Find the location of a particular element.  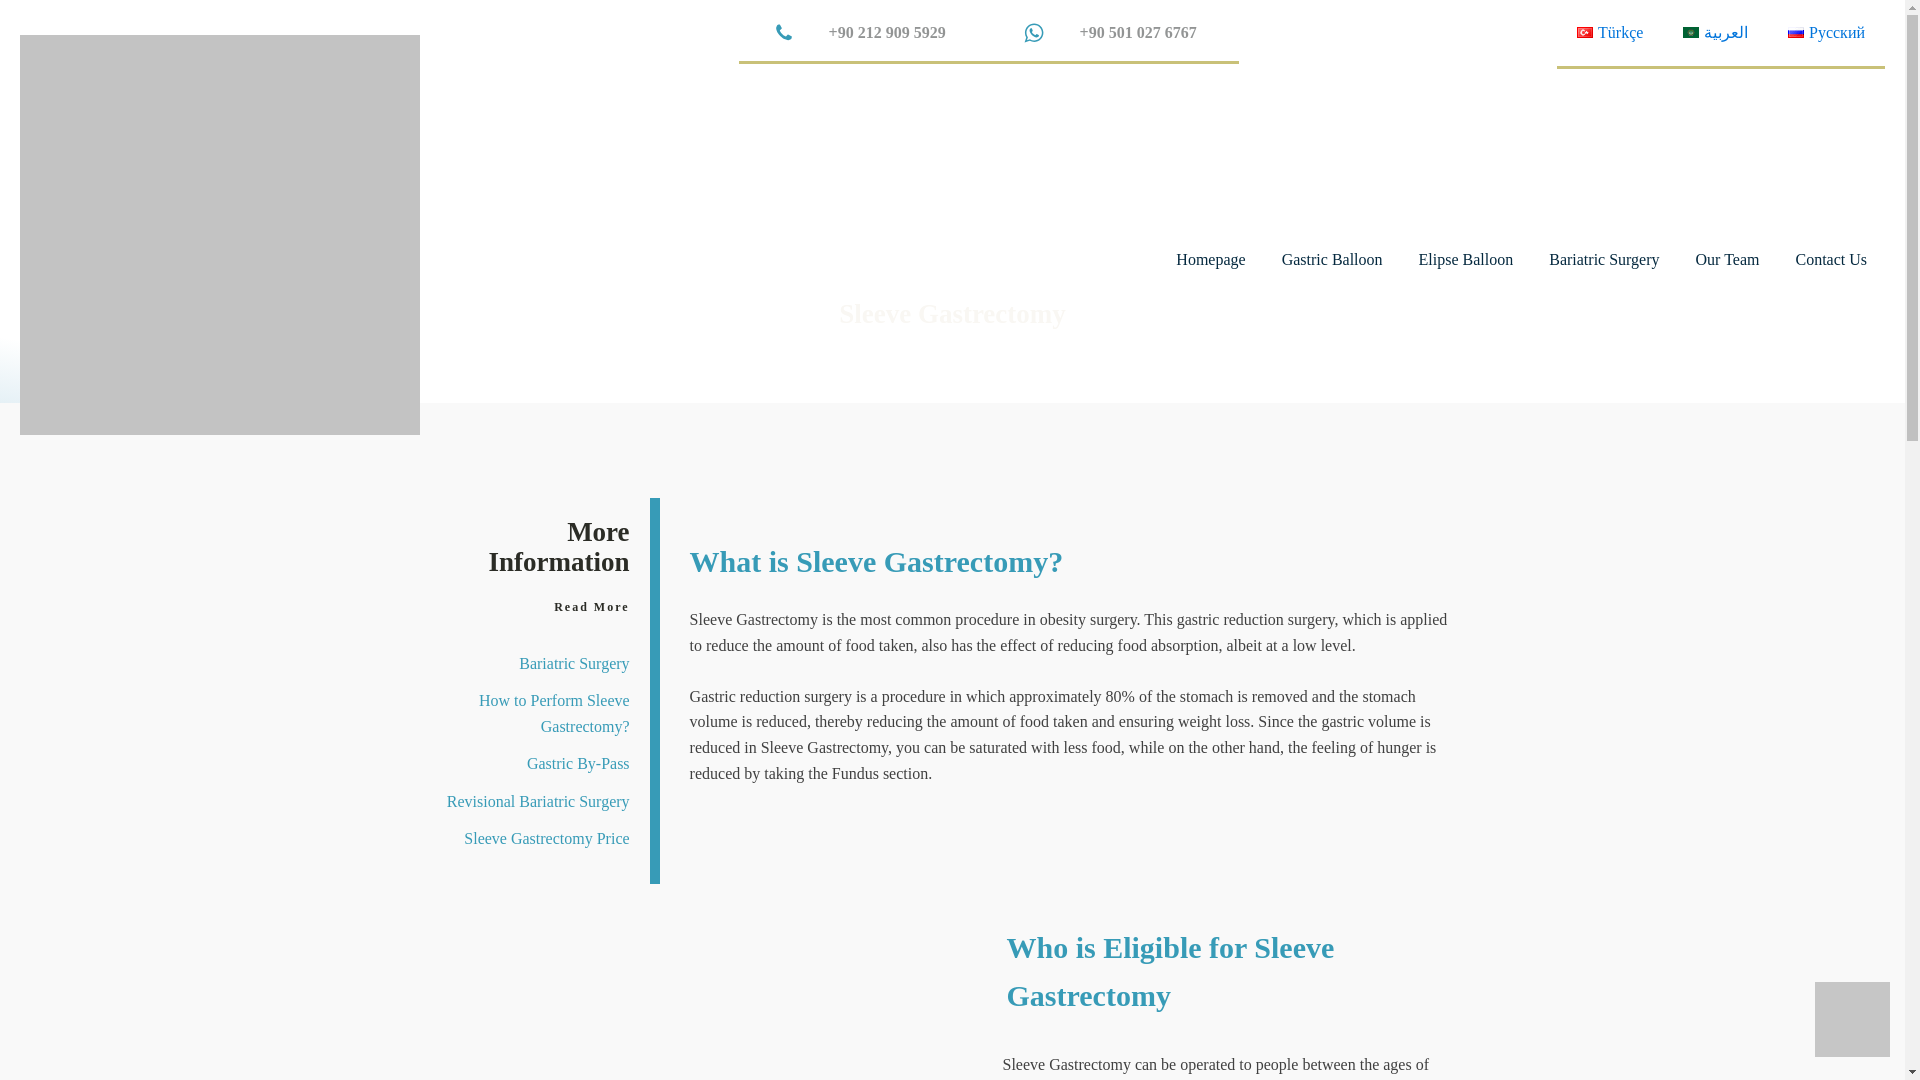

Gastric Balloon is located at coordinates (1332, 259).